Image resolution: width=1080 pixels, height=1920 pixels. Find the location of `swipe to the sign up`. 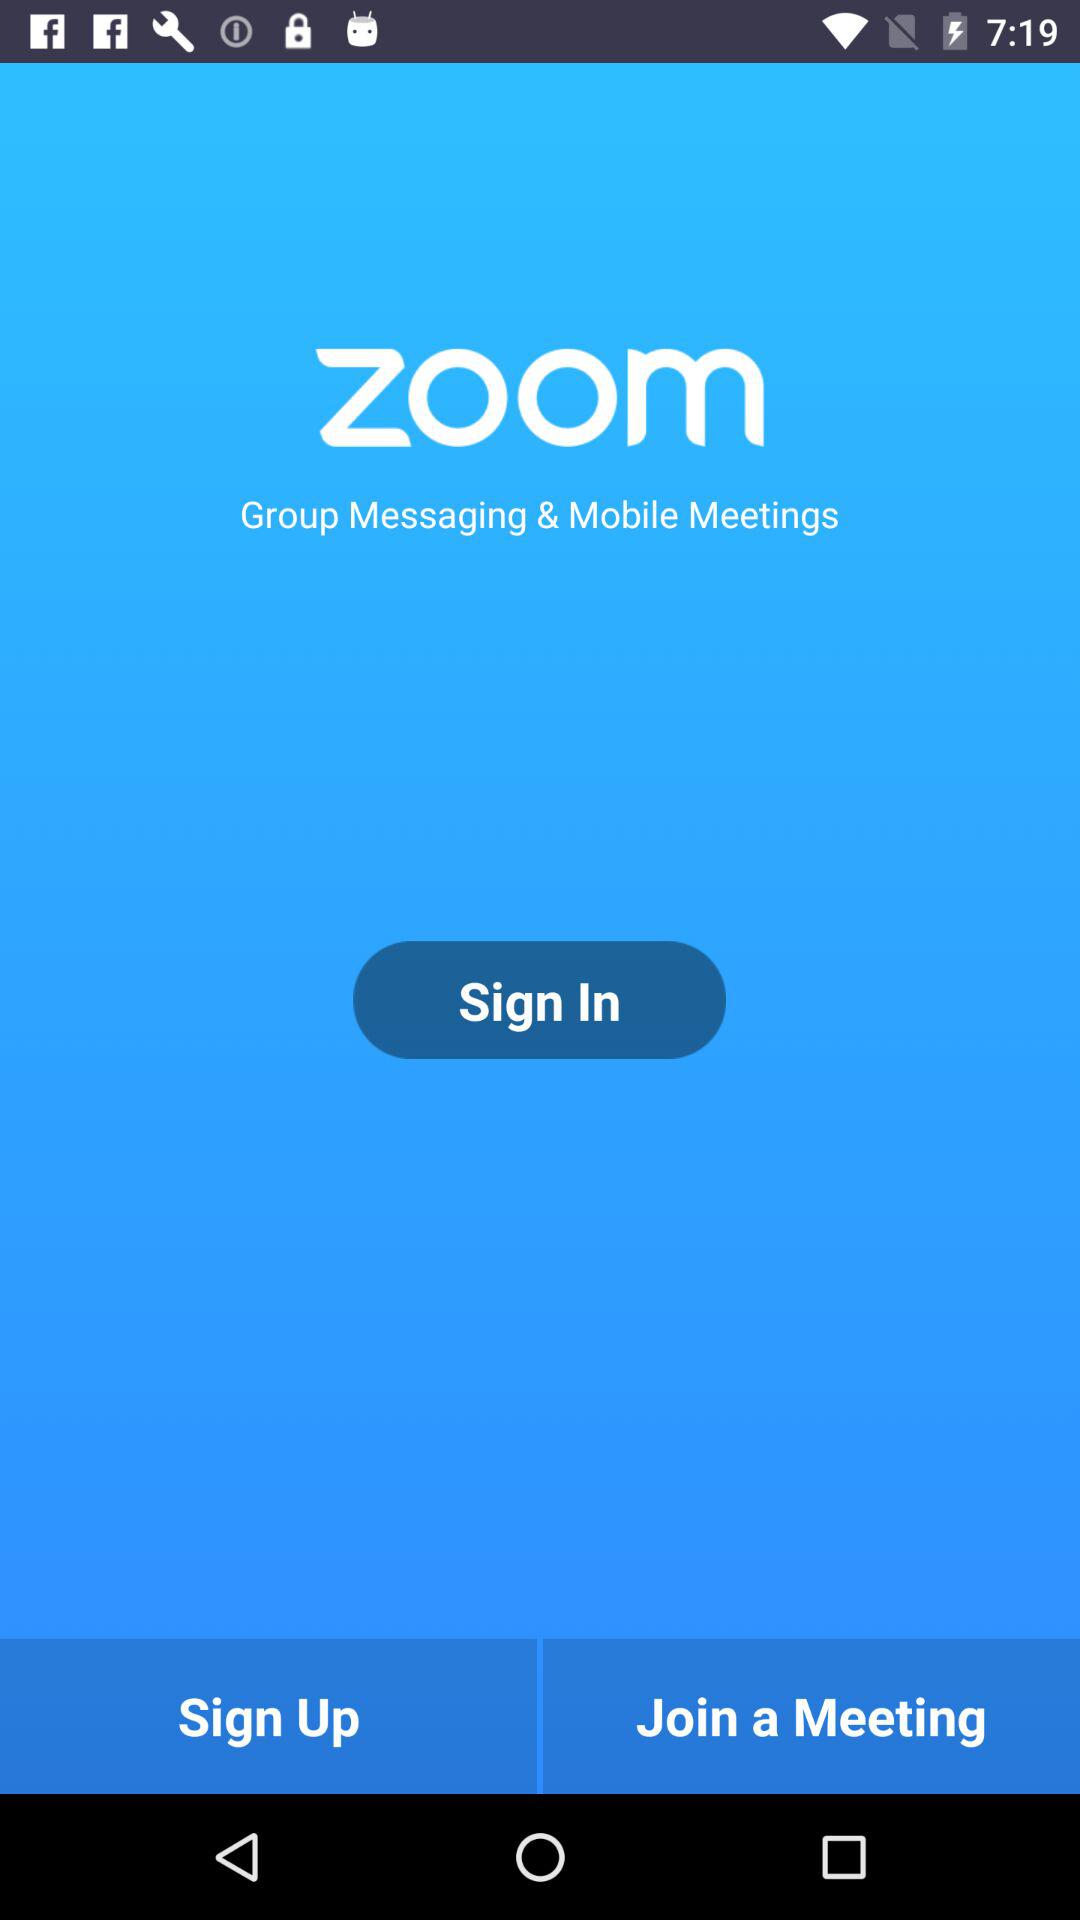

swipe to the sign up is located at coordinates (268, 1716).